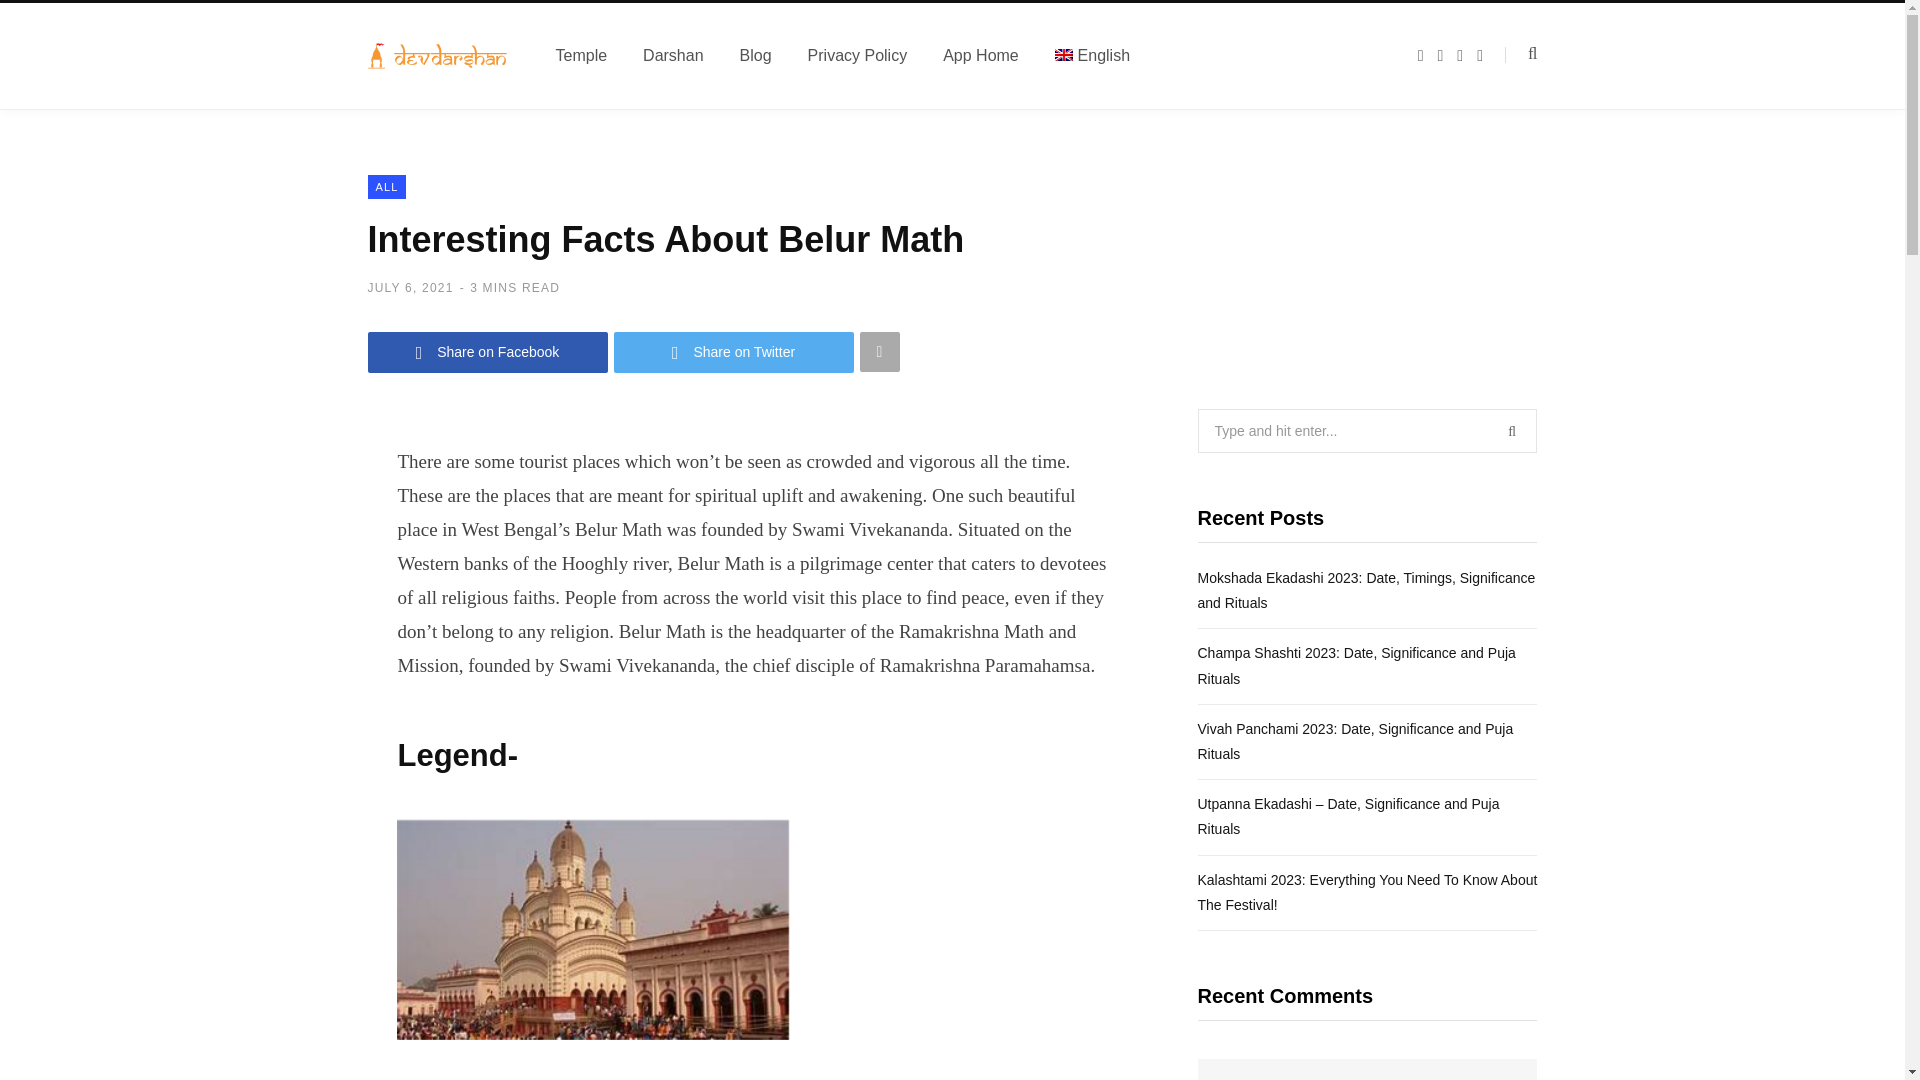 The image size is (1920, 1080). What do you see at coordinates (673, 55) in the screenshot?
I see `Darshan` at bounding box center [673, 55].